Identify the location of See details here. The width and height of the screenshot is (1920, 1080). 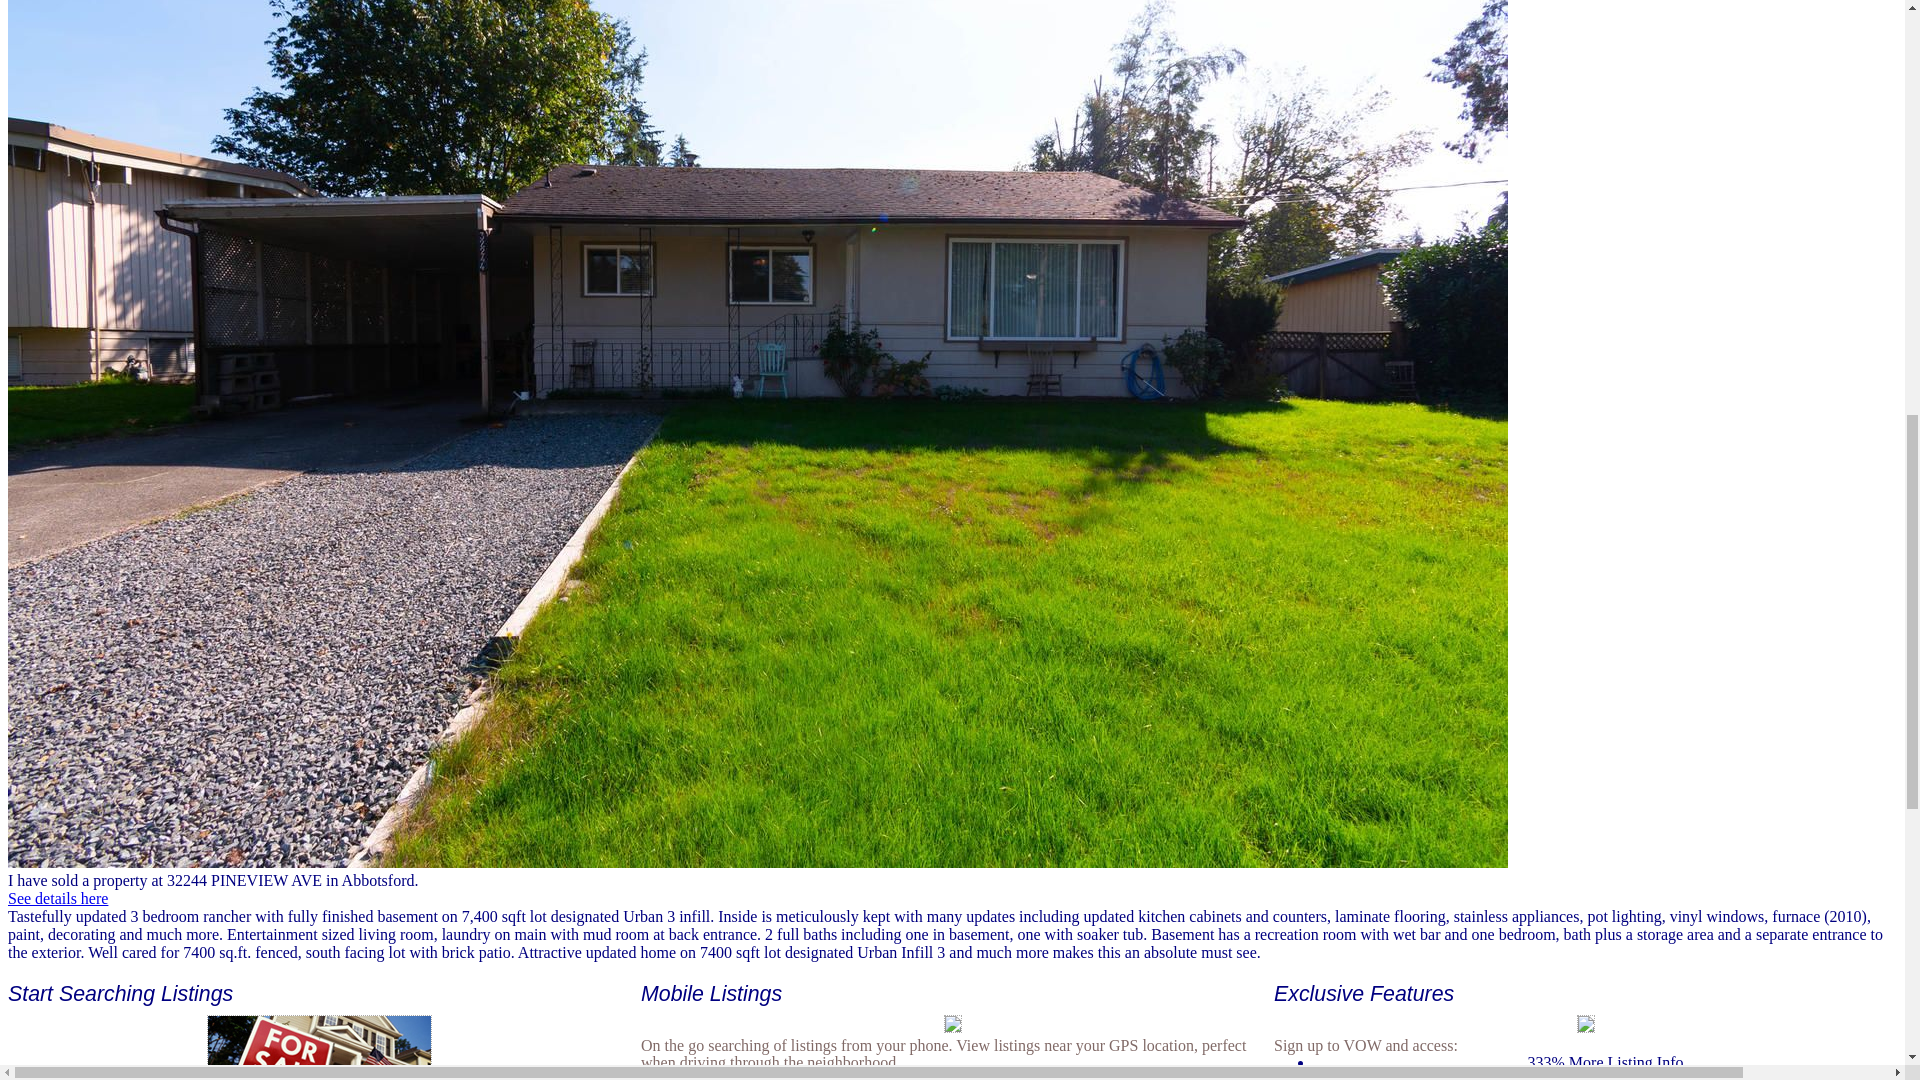
(57, 898).